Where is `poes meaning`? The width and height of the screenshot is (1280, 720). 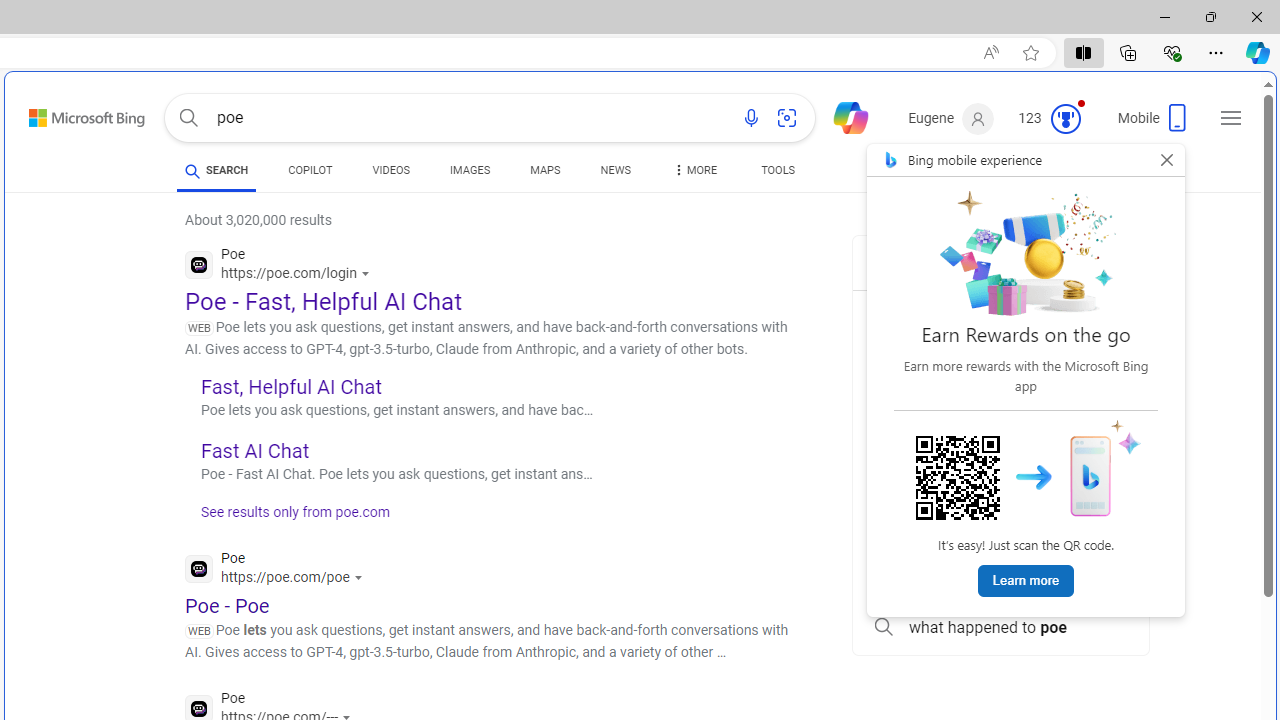
poes meaning is located at coordinates (1000, 358).